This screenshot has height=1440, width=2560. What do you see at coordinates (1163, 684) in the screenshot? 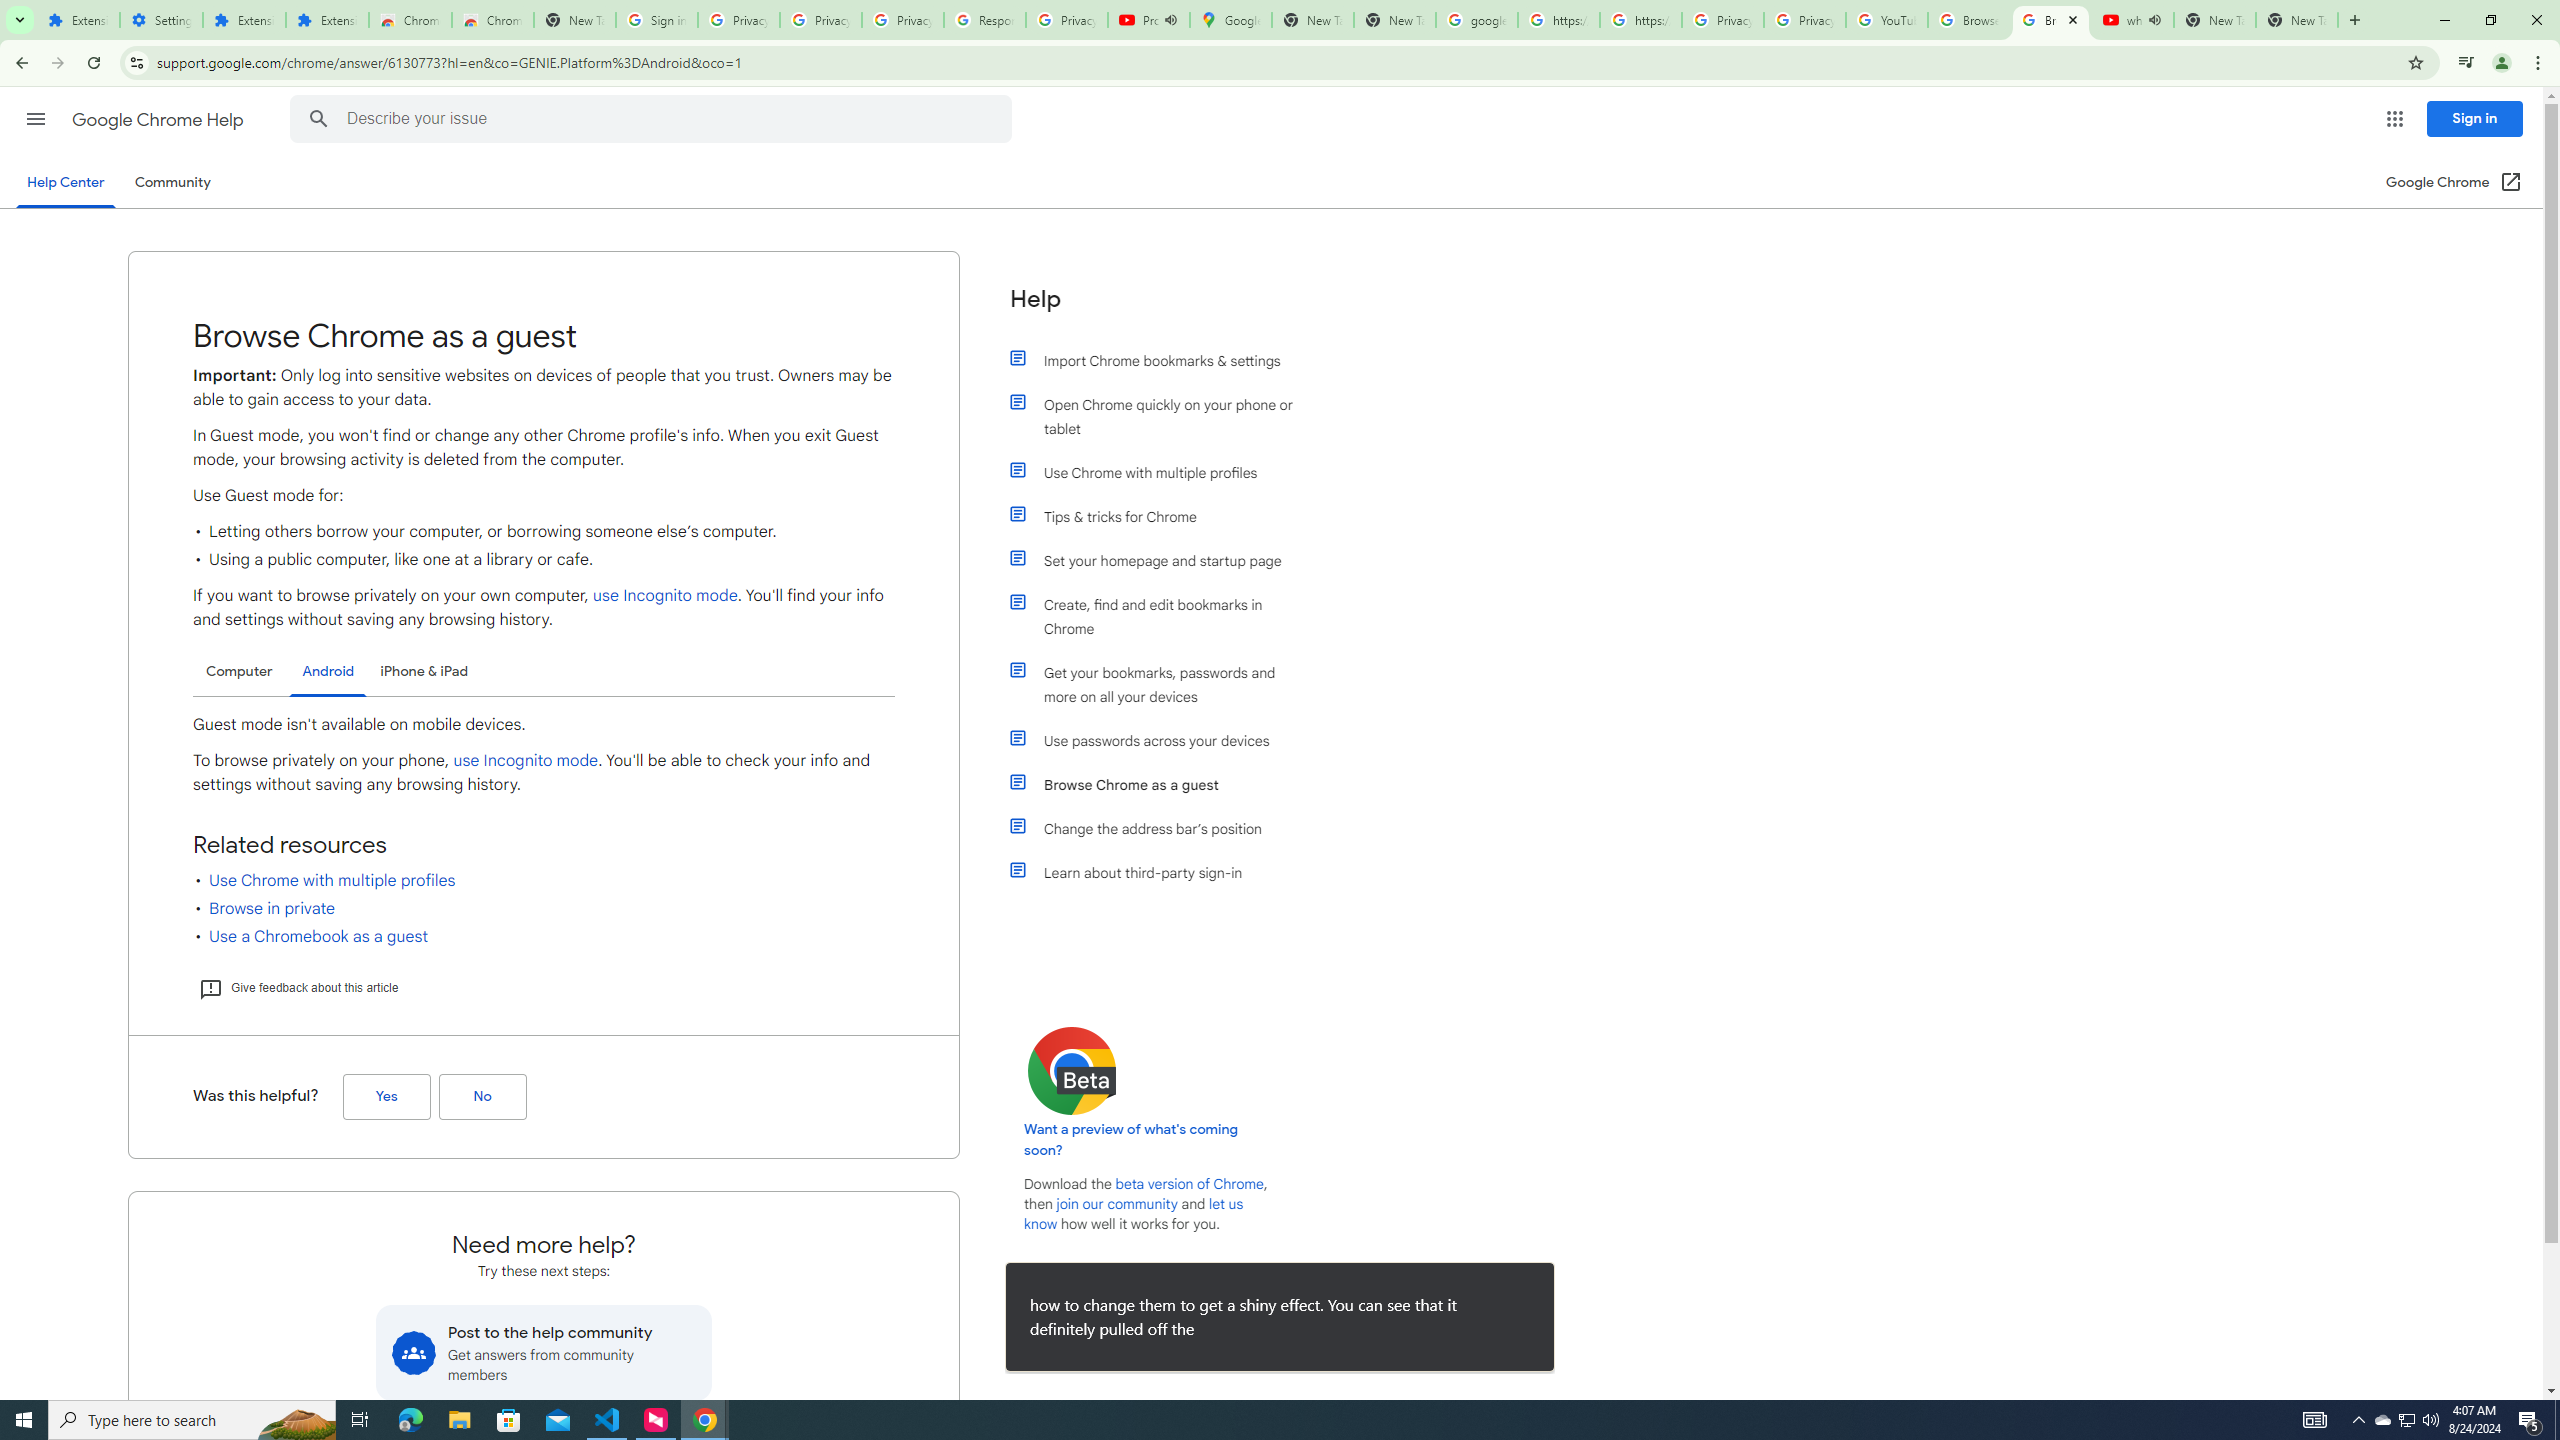
I see `Get your bookmarks, passwords and more on all your devices` at bounding box center [1163, 684].